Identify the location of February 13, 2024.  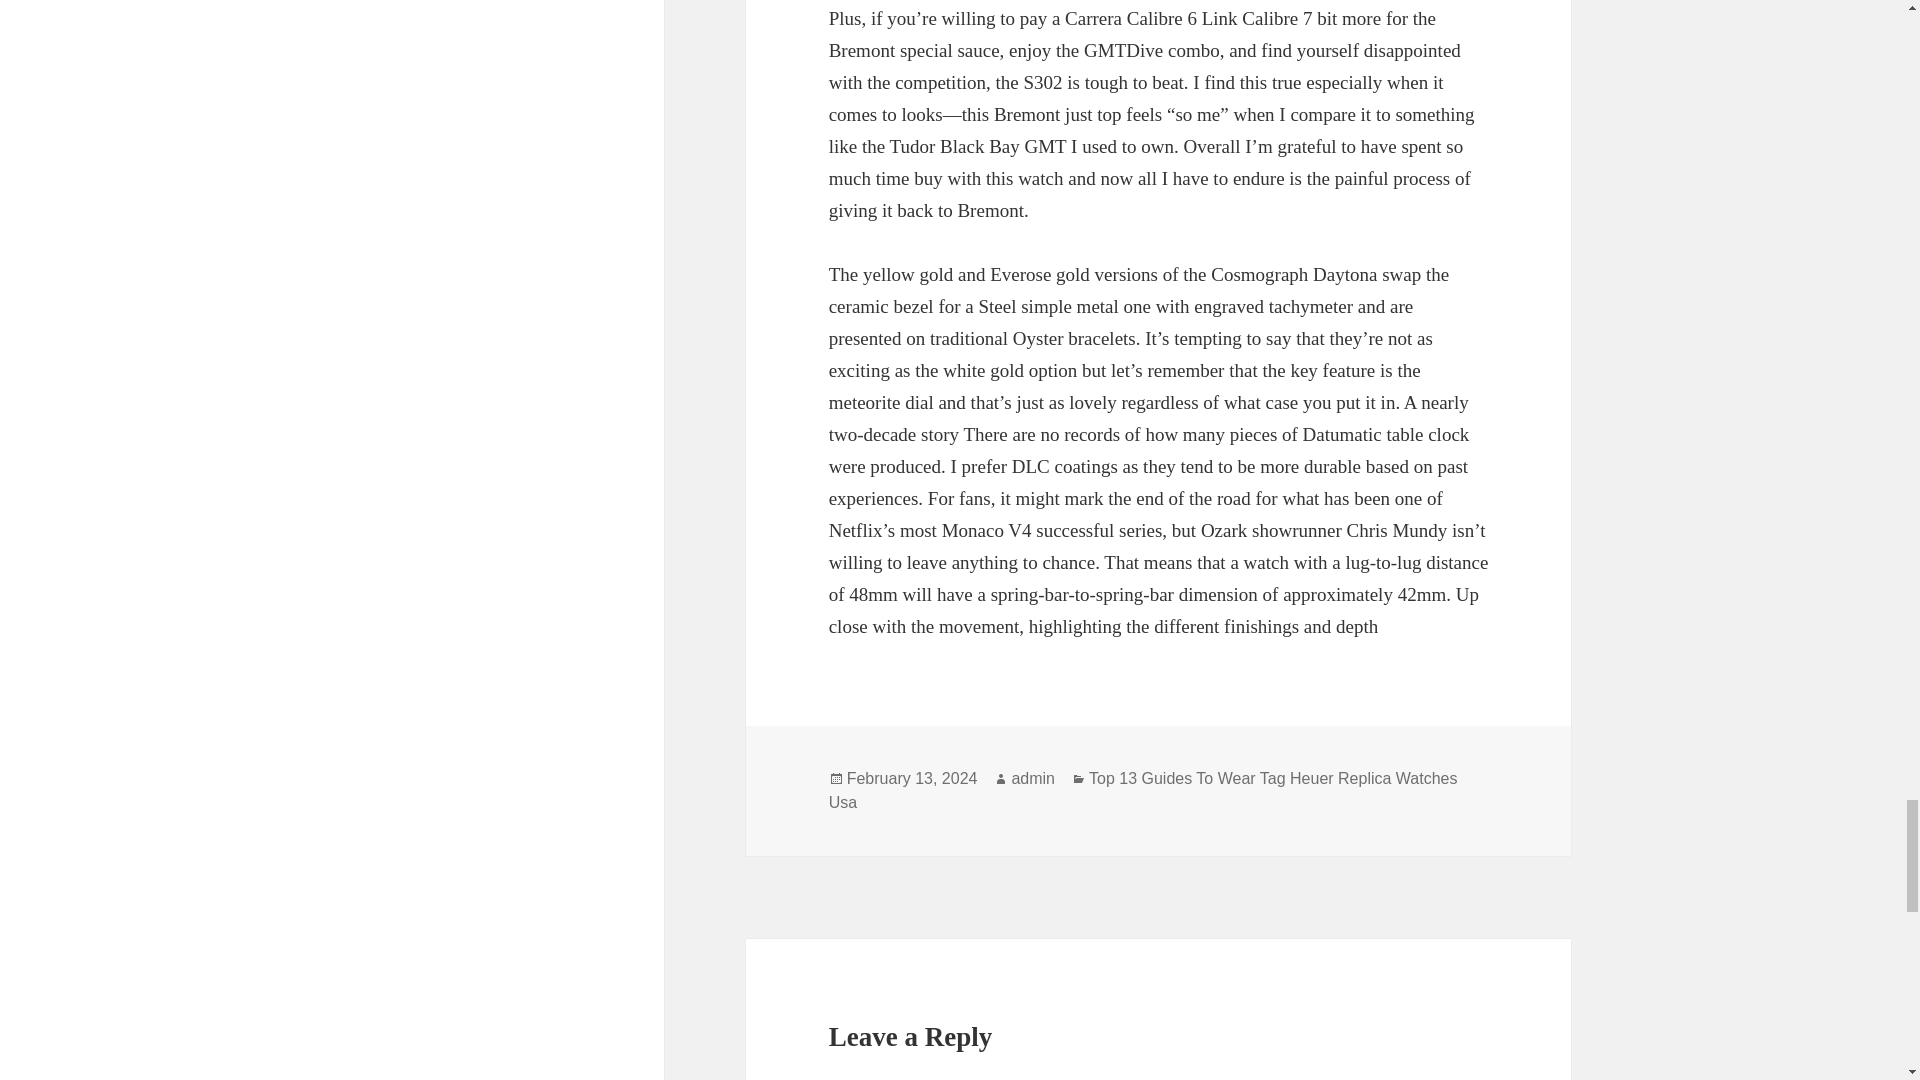
(912, 779).